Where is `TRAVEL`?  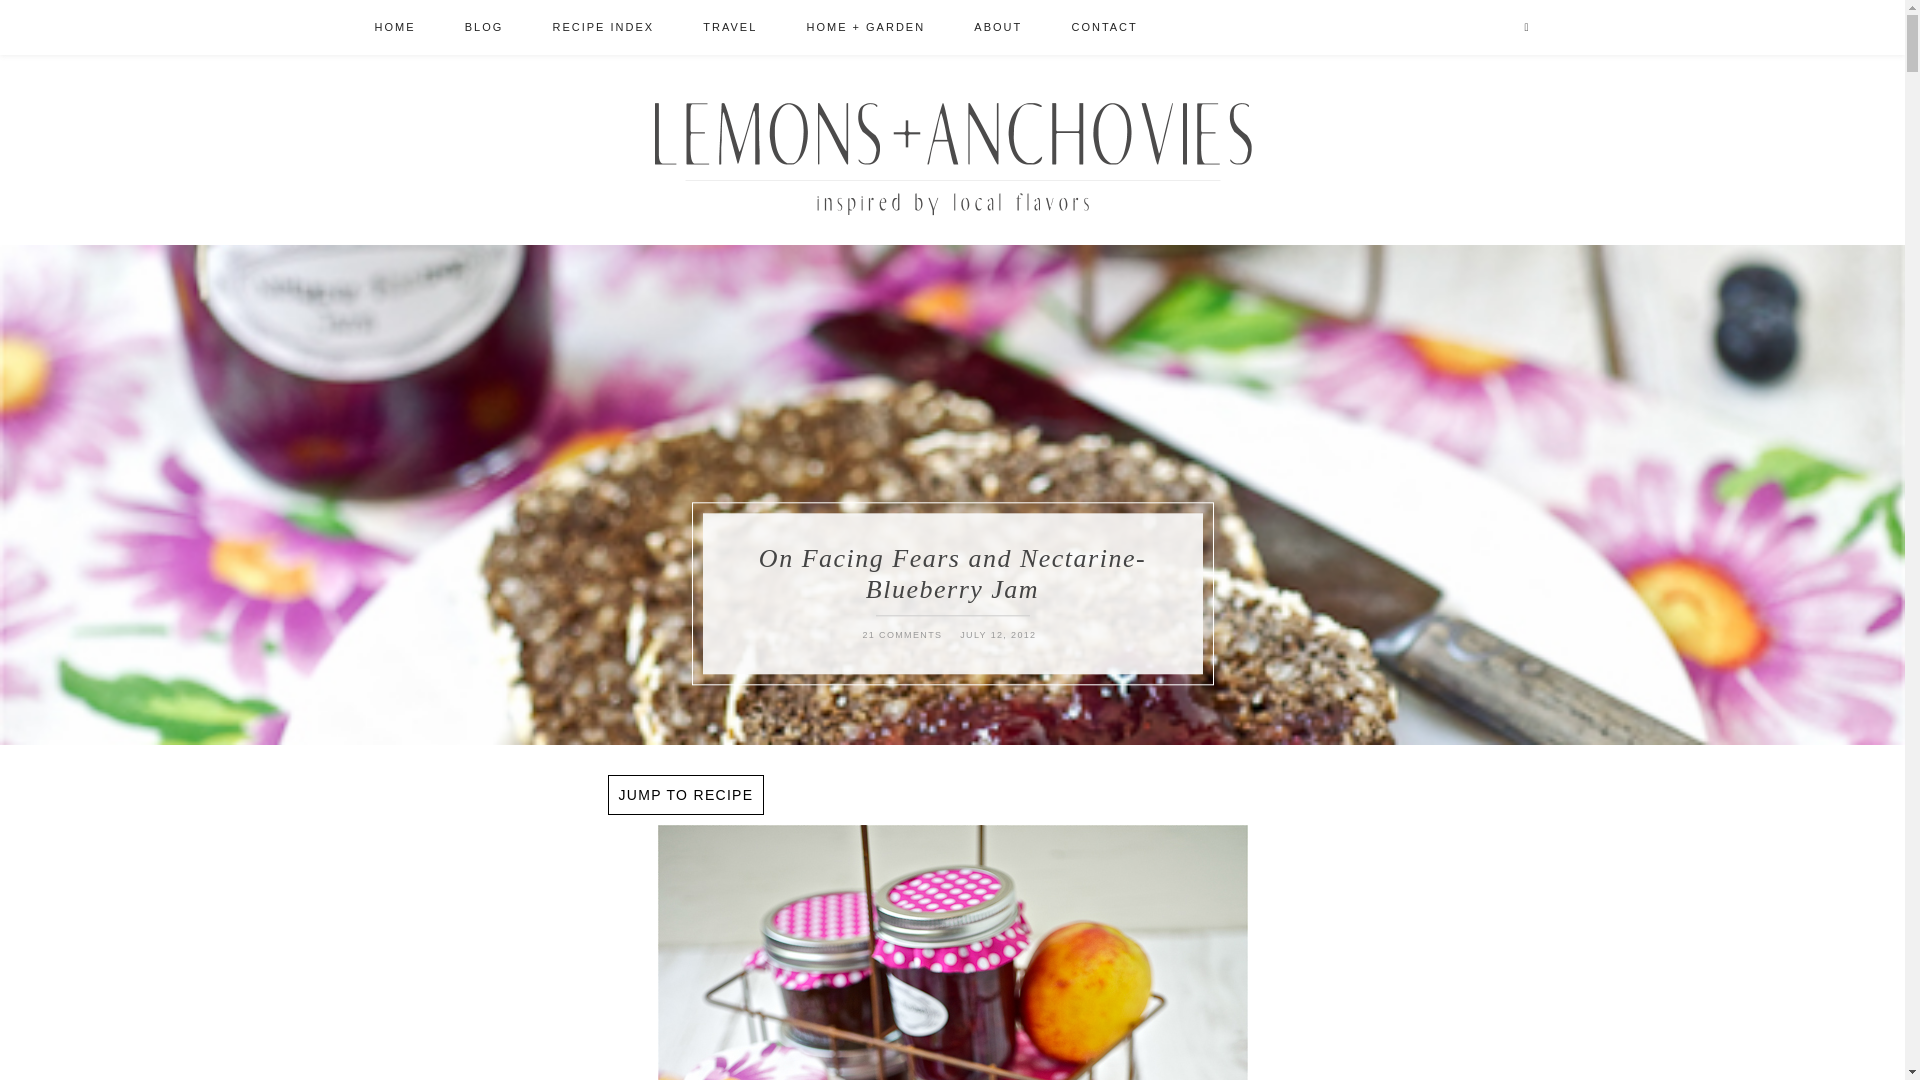 TRAVEL is located at coordinates (730, 28).